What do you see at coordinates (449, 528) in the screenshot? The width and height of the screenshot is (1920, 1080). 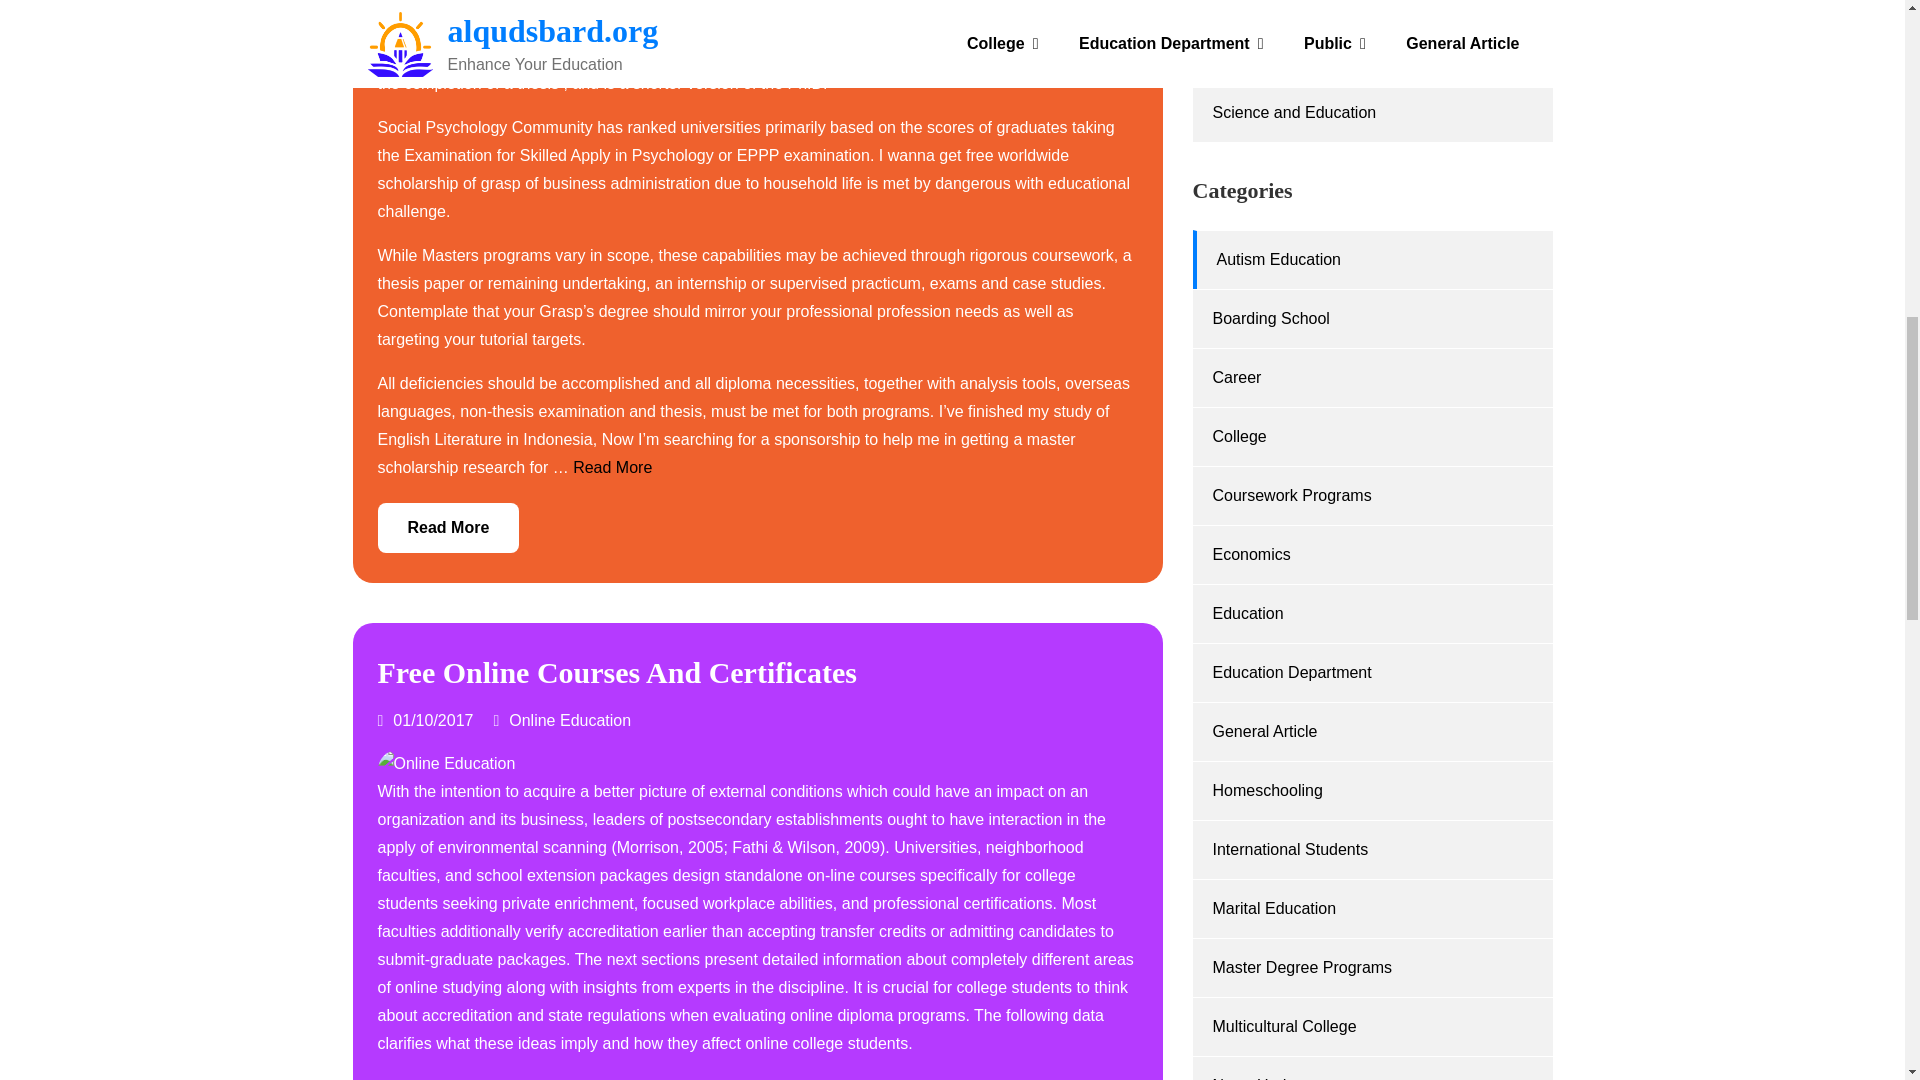 I see `Read More` at bounding box center [449, 528].